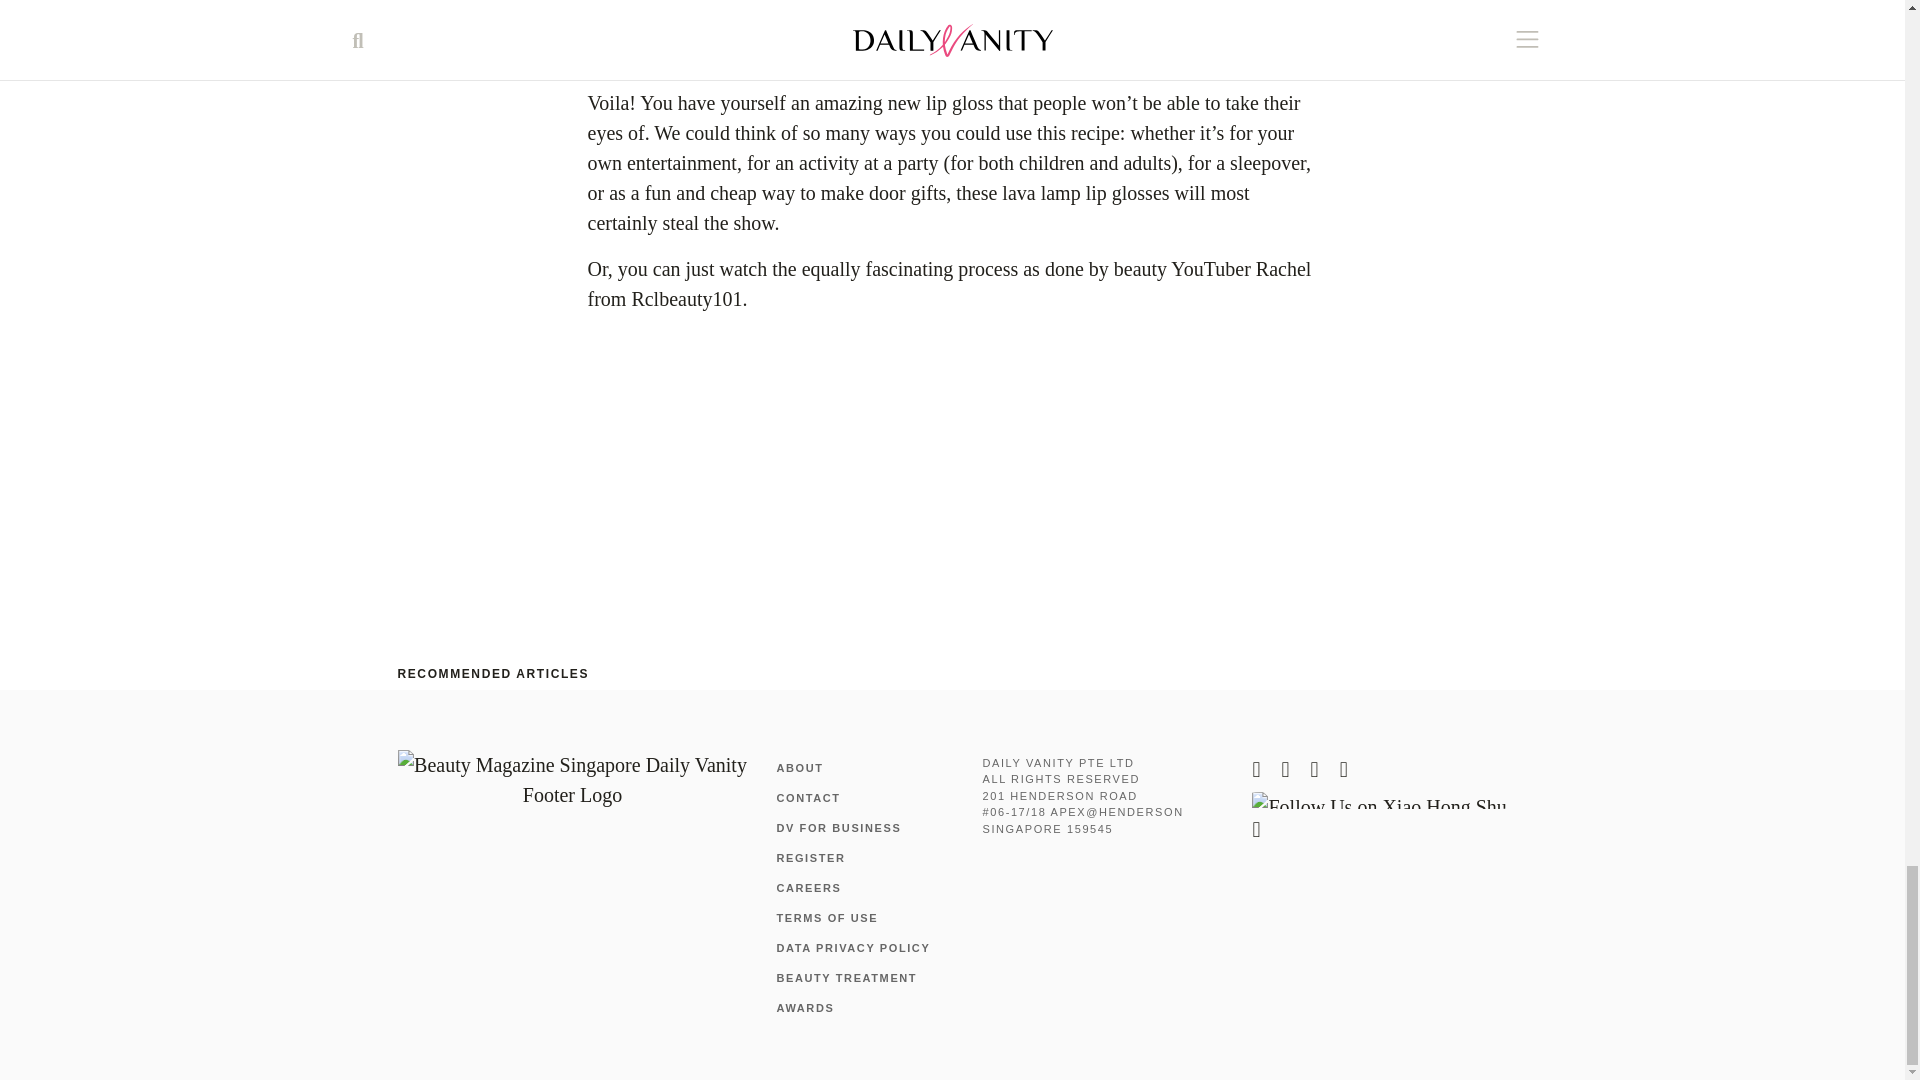  What do you see at coordinates (826, 918) in the screenshot?
I see `TERMS OF USE` at bounding box center [826, 918].